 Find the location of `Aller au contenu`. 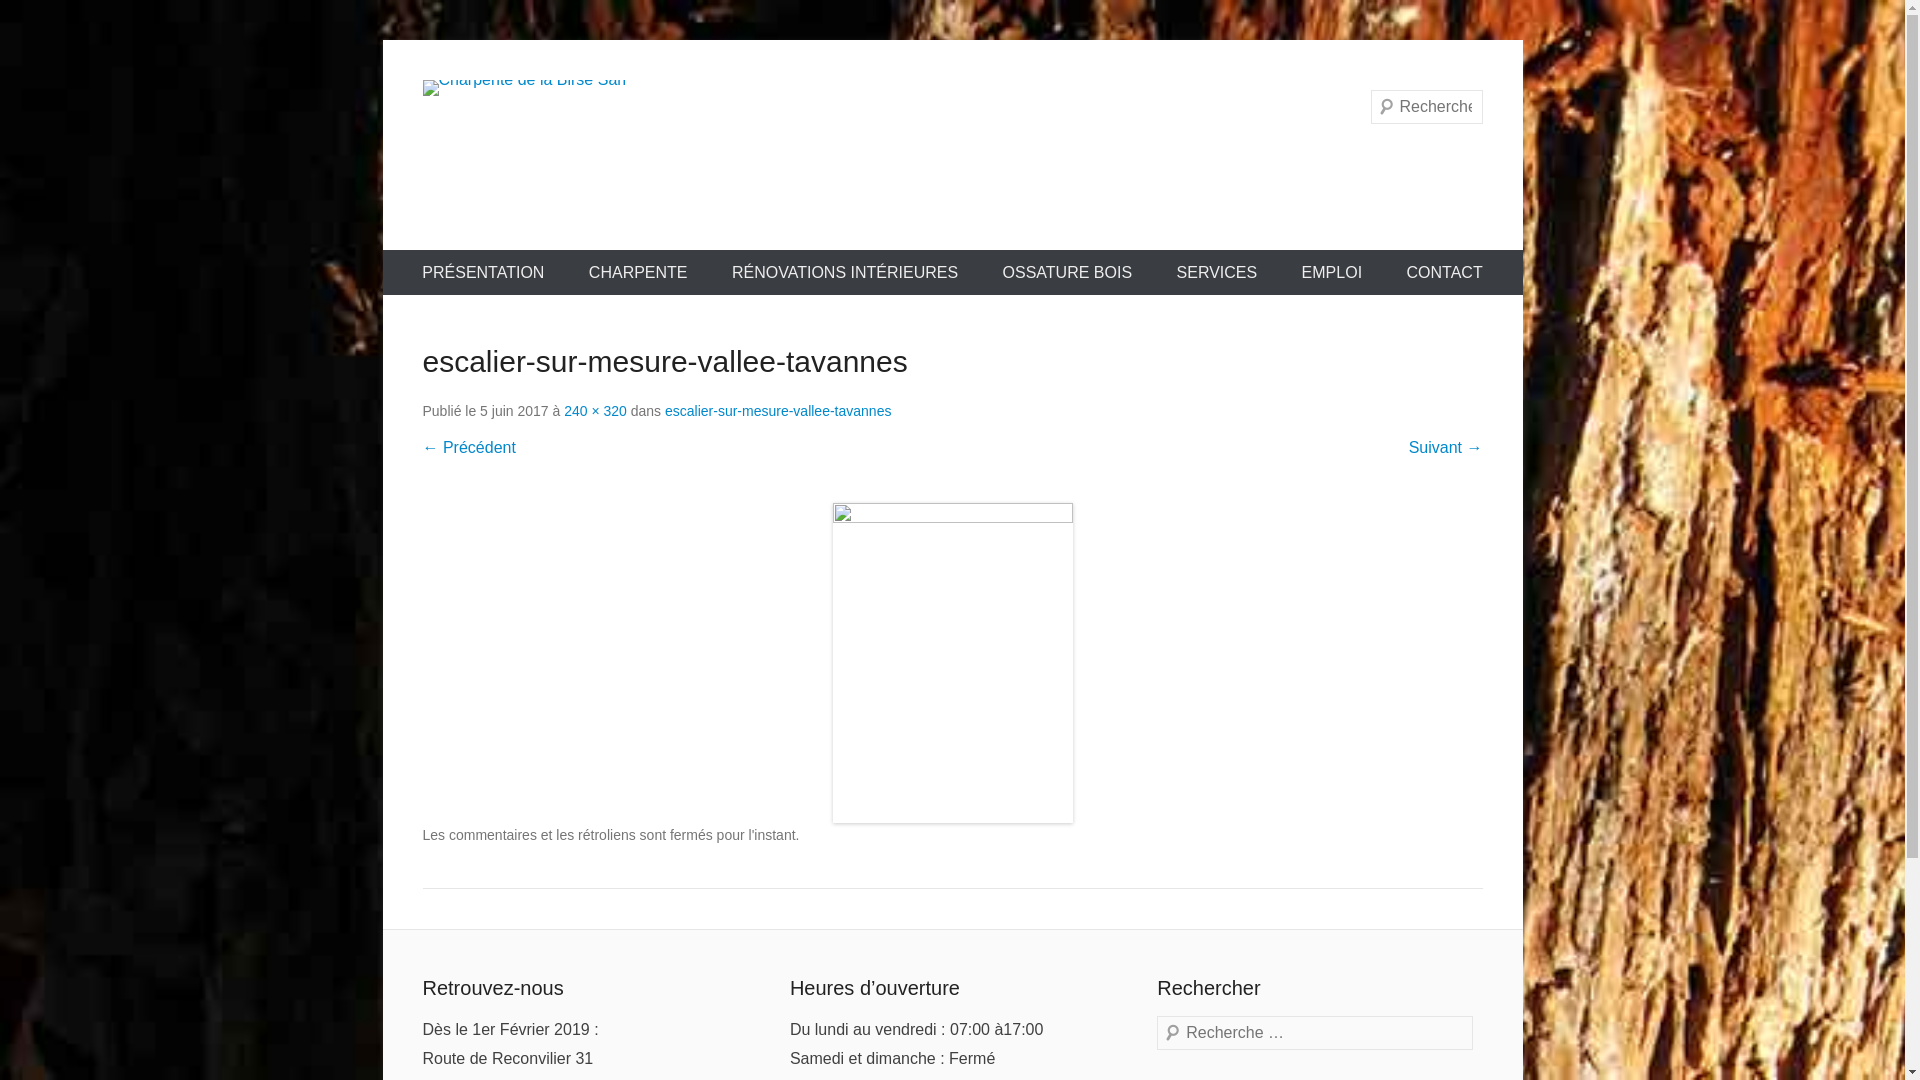

Aller au contenu is located at coordinates (382, 39).